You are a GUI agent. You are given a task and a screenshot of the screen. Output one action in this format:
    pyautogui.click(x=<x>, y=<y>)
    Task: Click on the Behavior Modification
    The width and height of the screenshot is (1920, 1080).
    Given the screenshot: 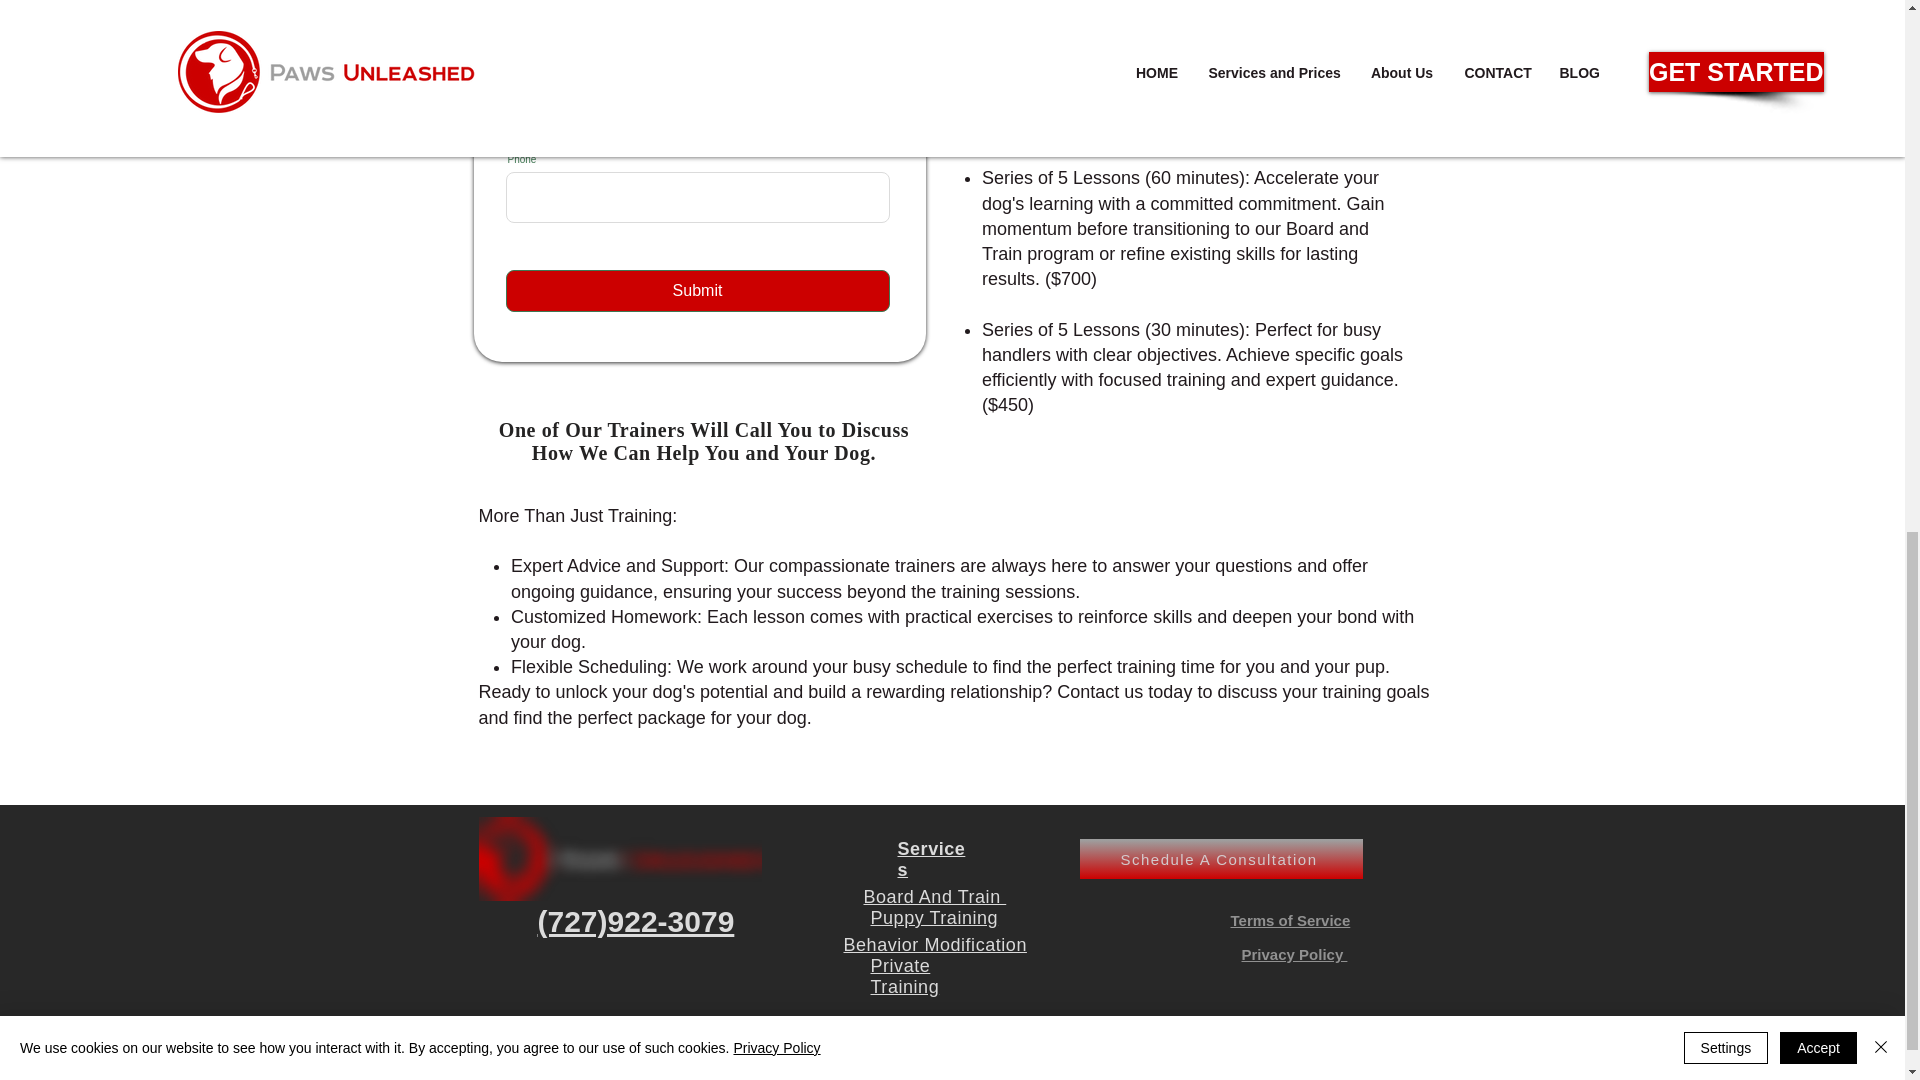 What is the action you would take?
    pyautogui.click(x=936, y=944)
    